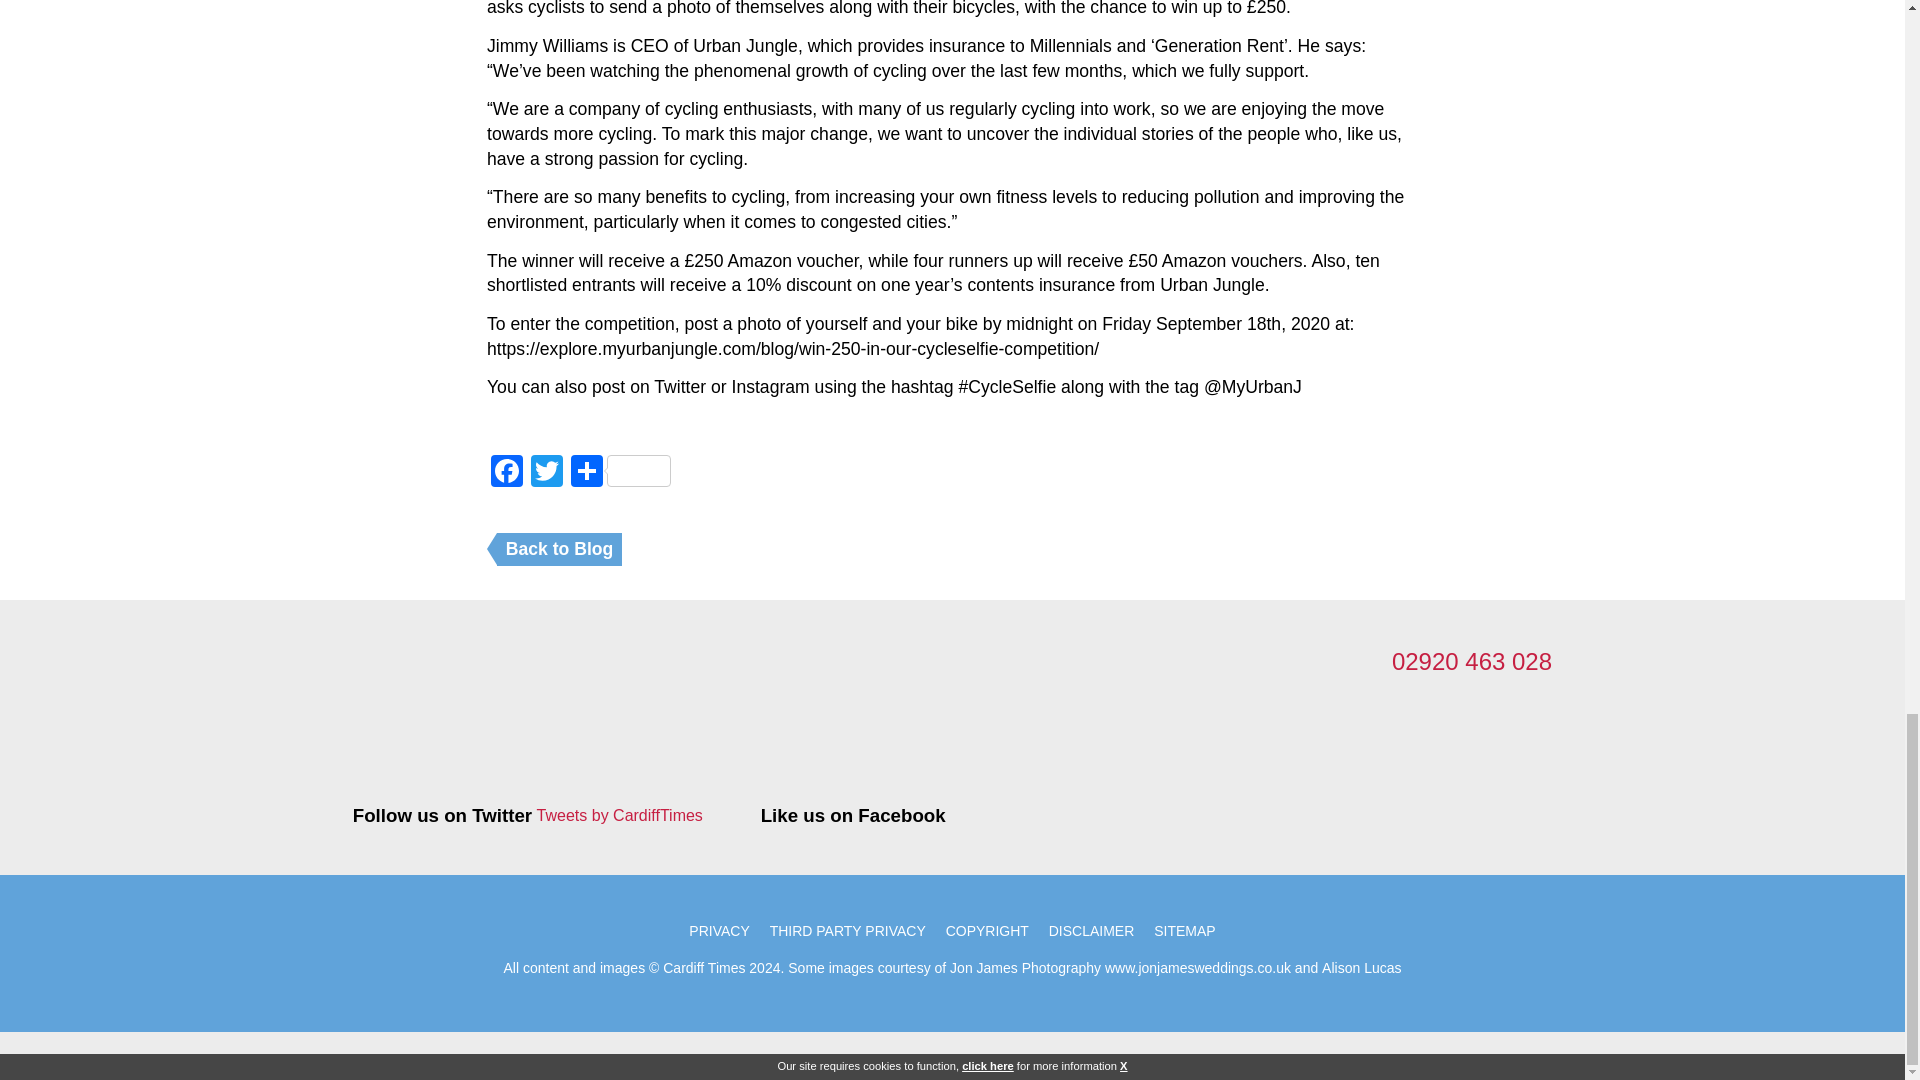  What do you see at coordinates (1091, 930) in the screenshot?
I see `DISCLAIMER` at bounding box center [1091, 930].